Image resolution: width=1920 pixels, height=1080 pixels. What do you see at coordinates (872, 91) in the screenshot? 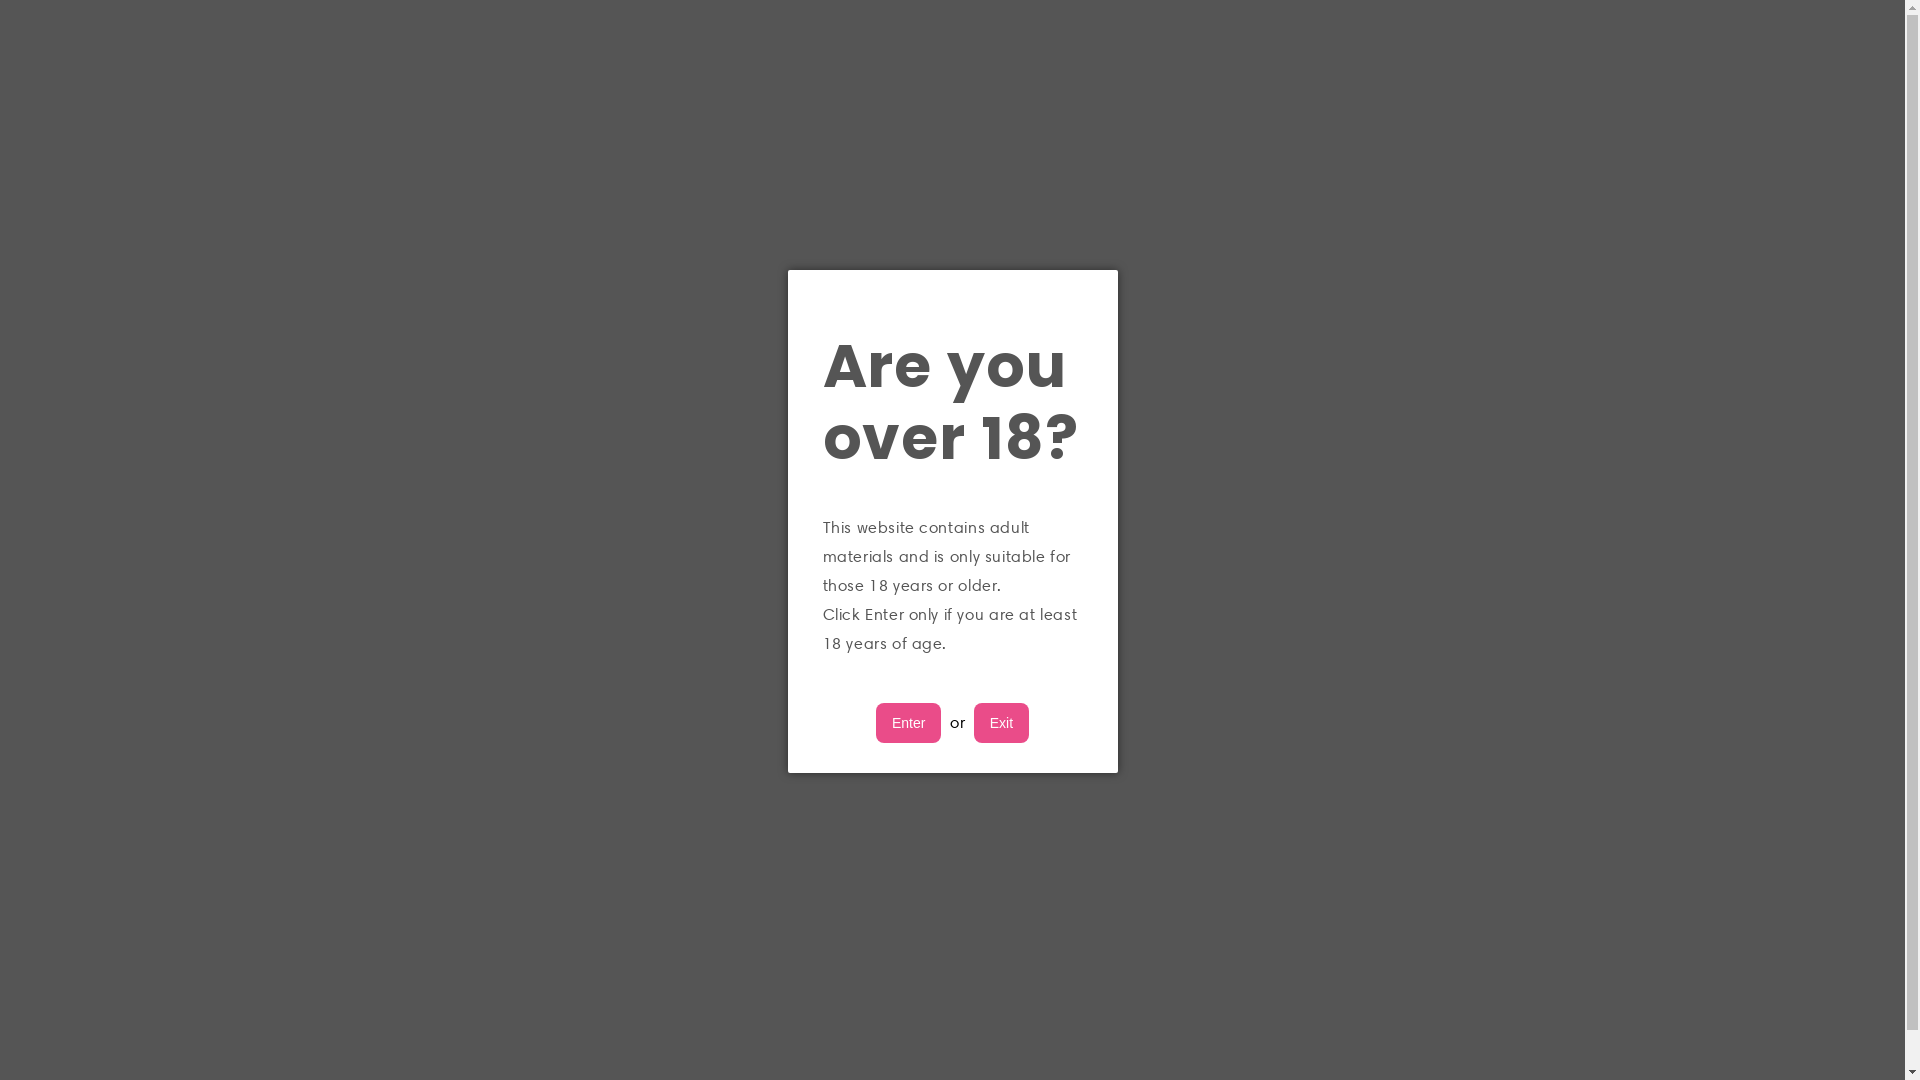
I see `About Us` at bounding box center [872, 91].